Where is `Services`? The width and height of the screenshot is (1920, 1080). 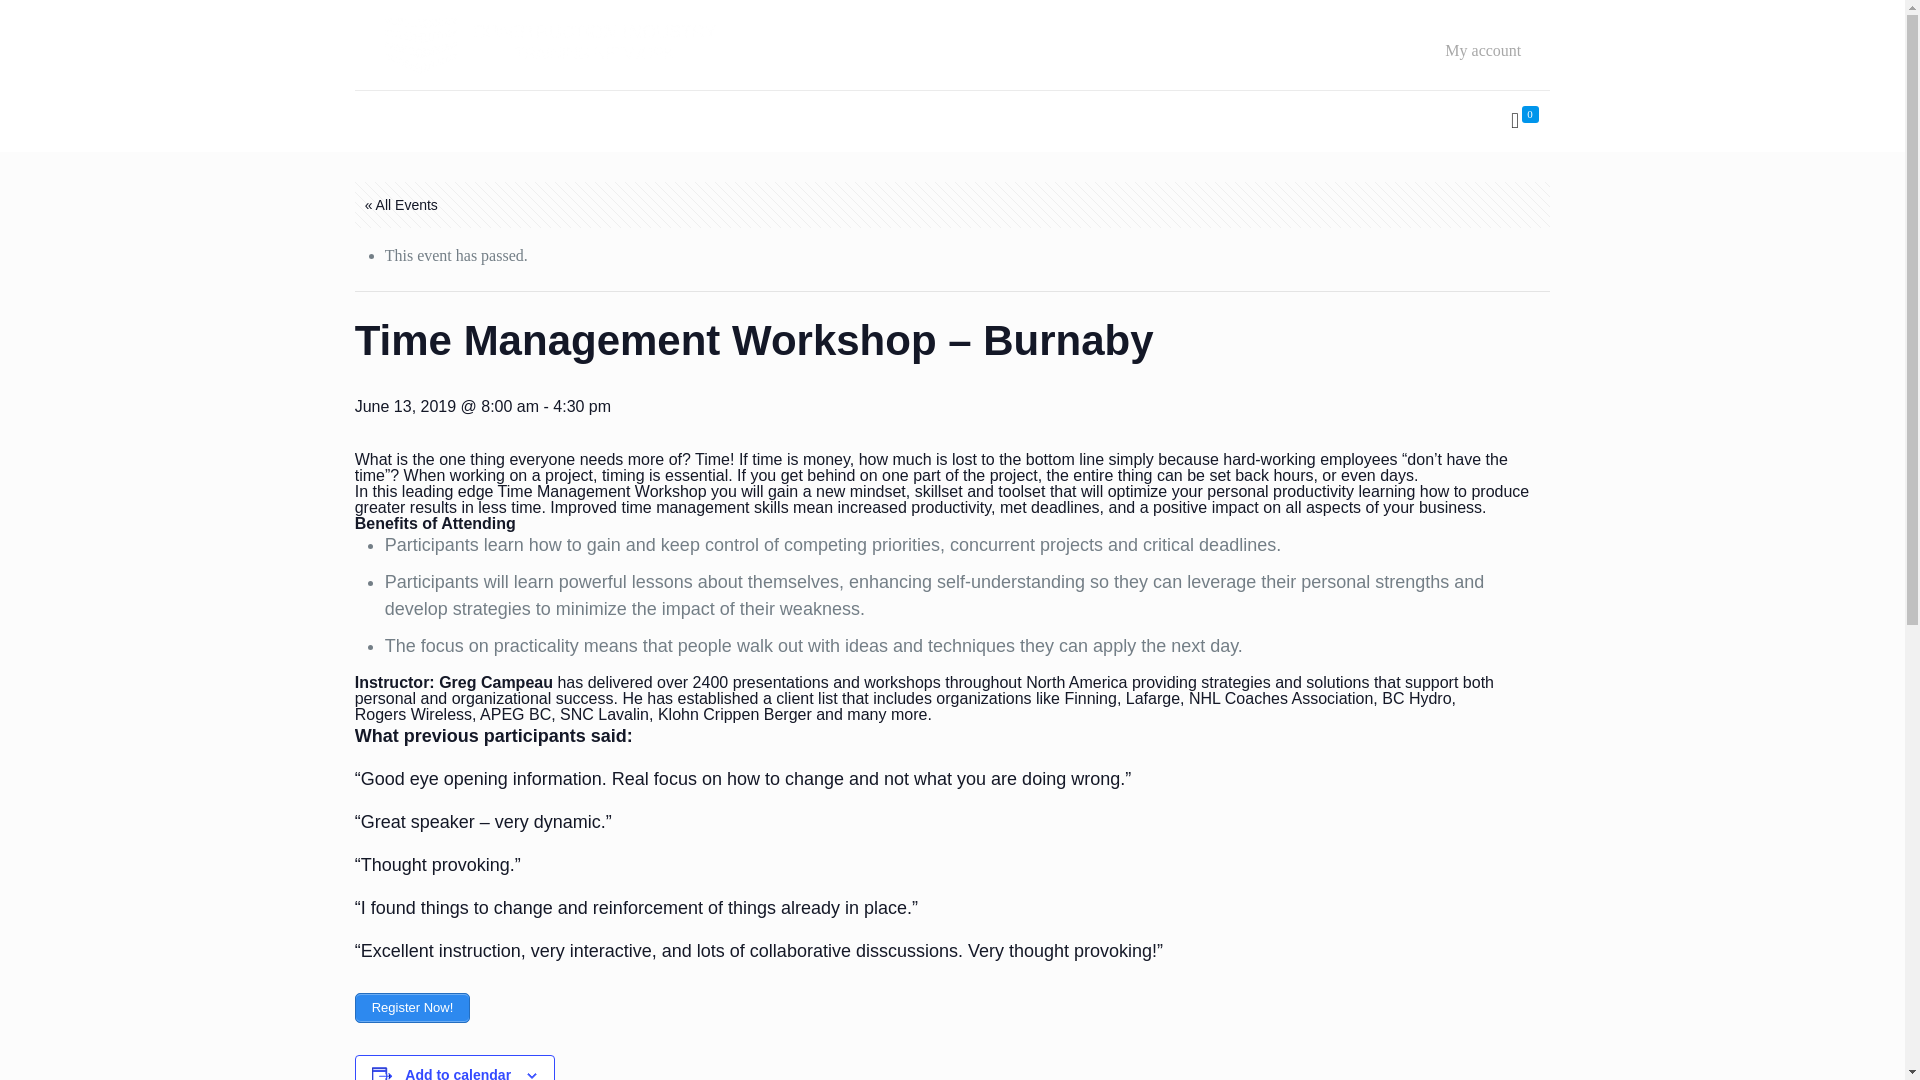 Services is located at coordinates (818, 121).